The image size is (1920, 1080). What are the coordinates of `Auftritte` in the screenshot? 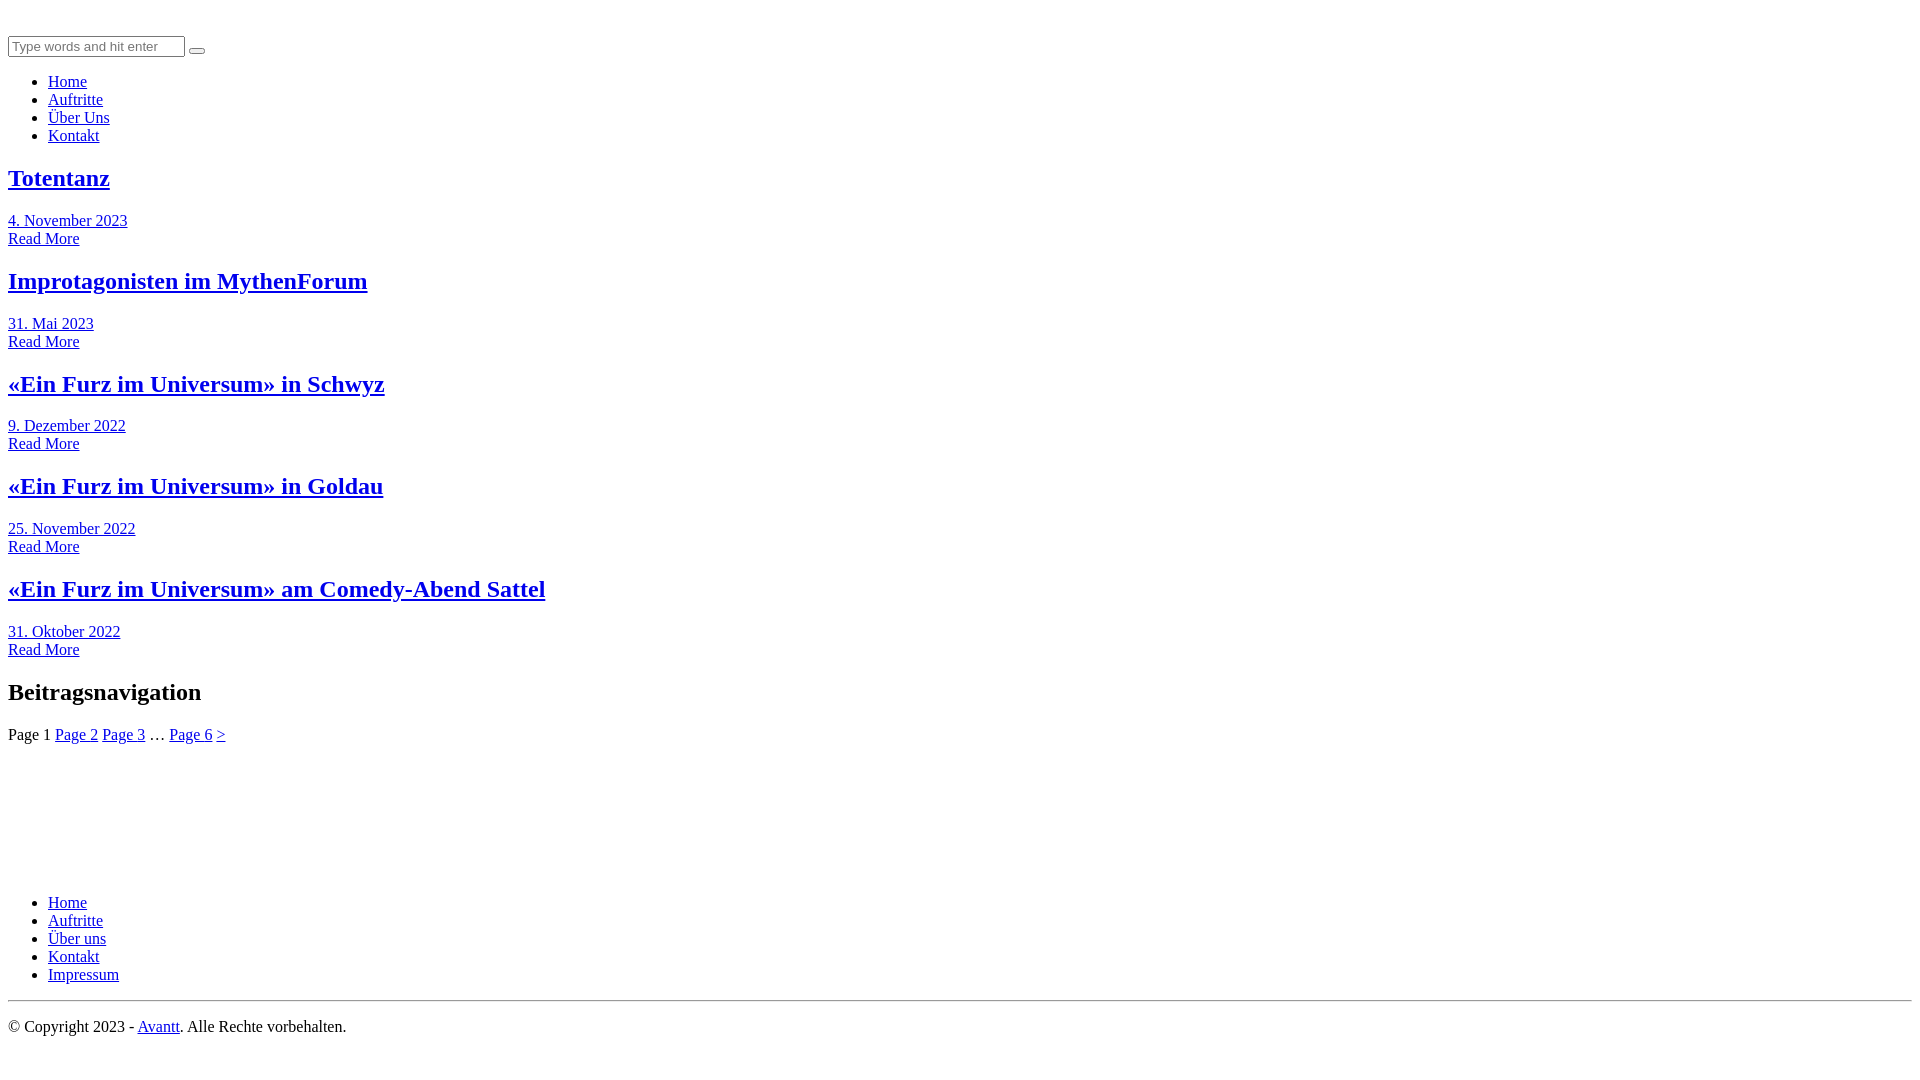 It's located at (76, 920).